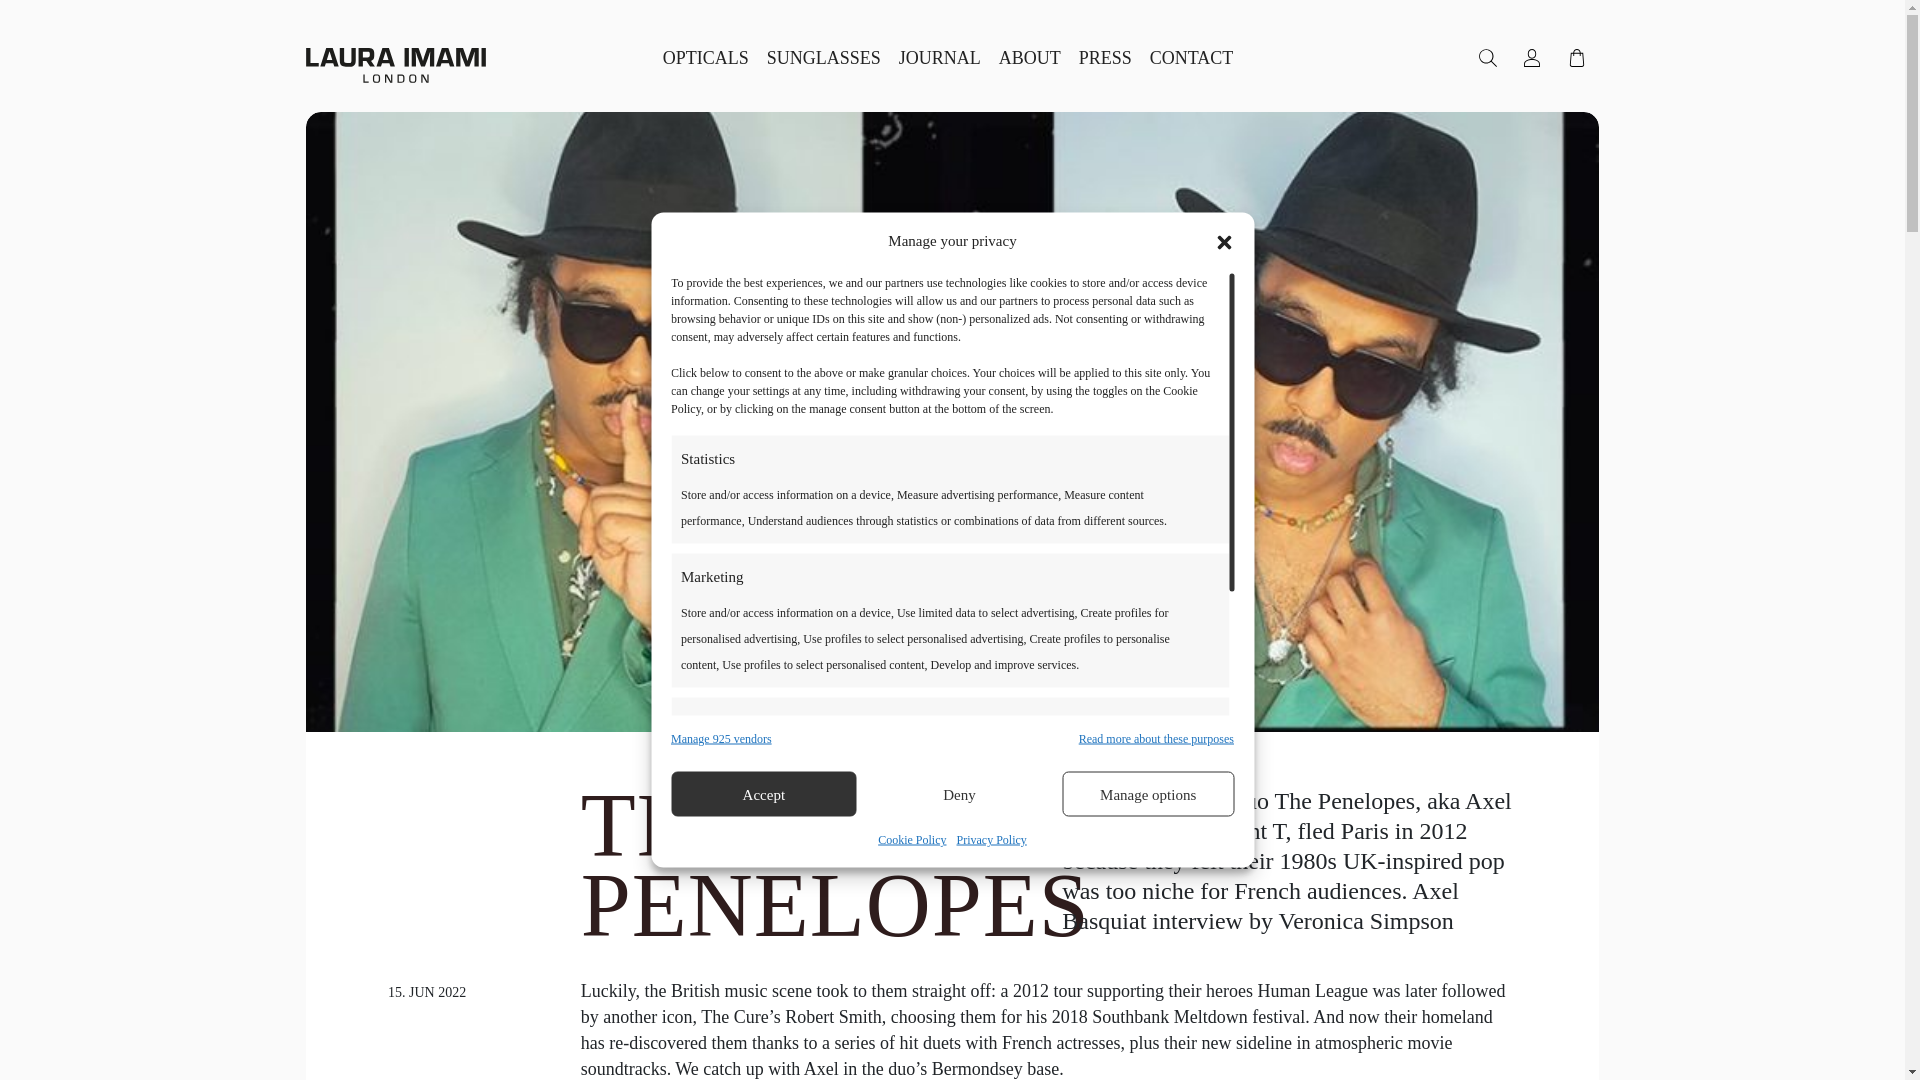 The height and width of the screenshot is (1080, 1920). I want to click on Cookie Policy, so click(912, 839).